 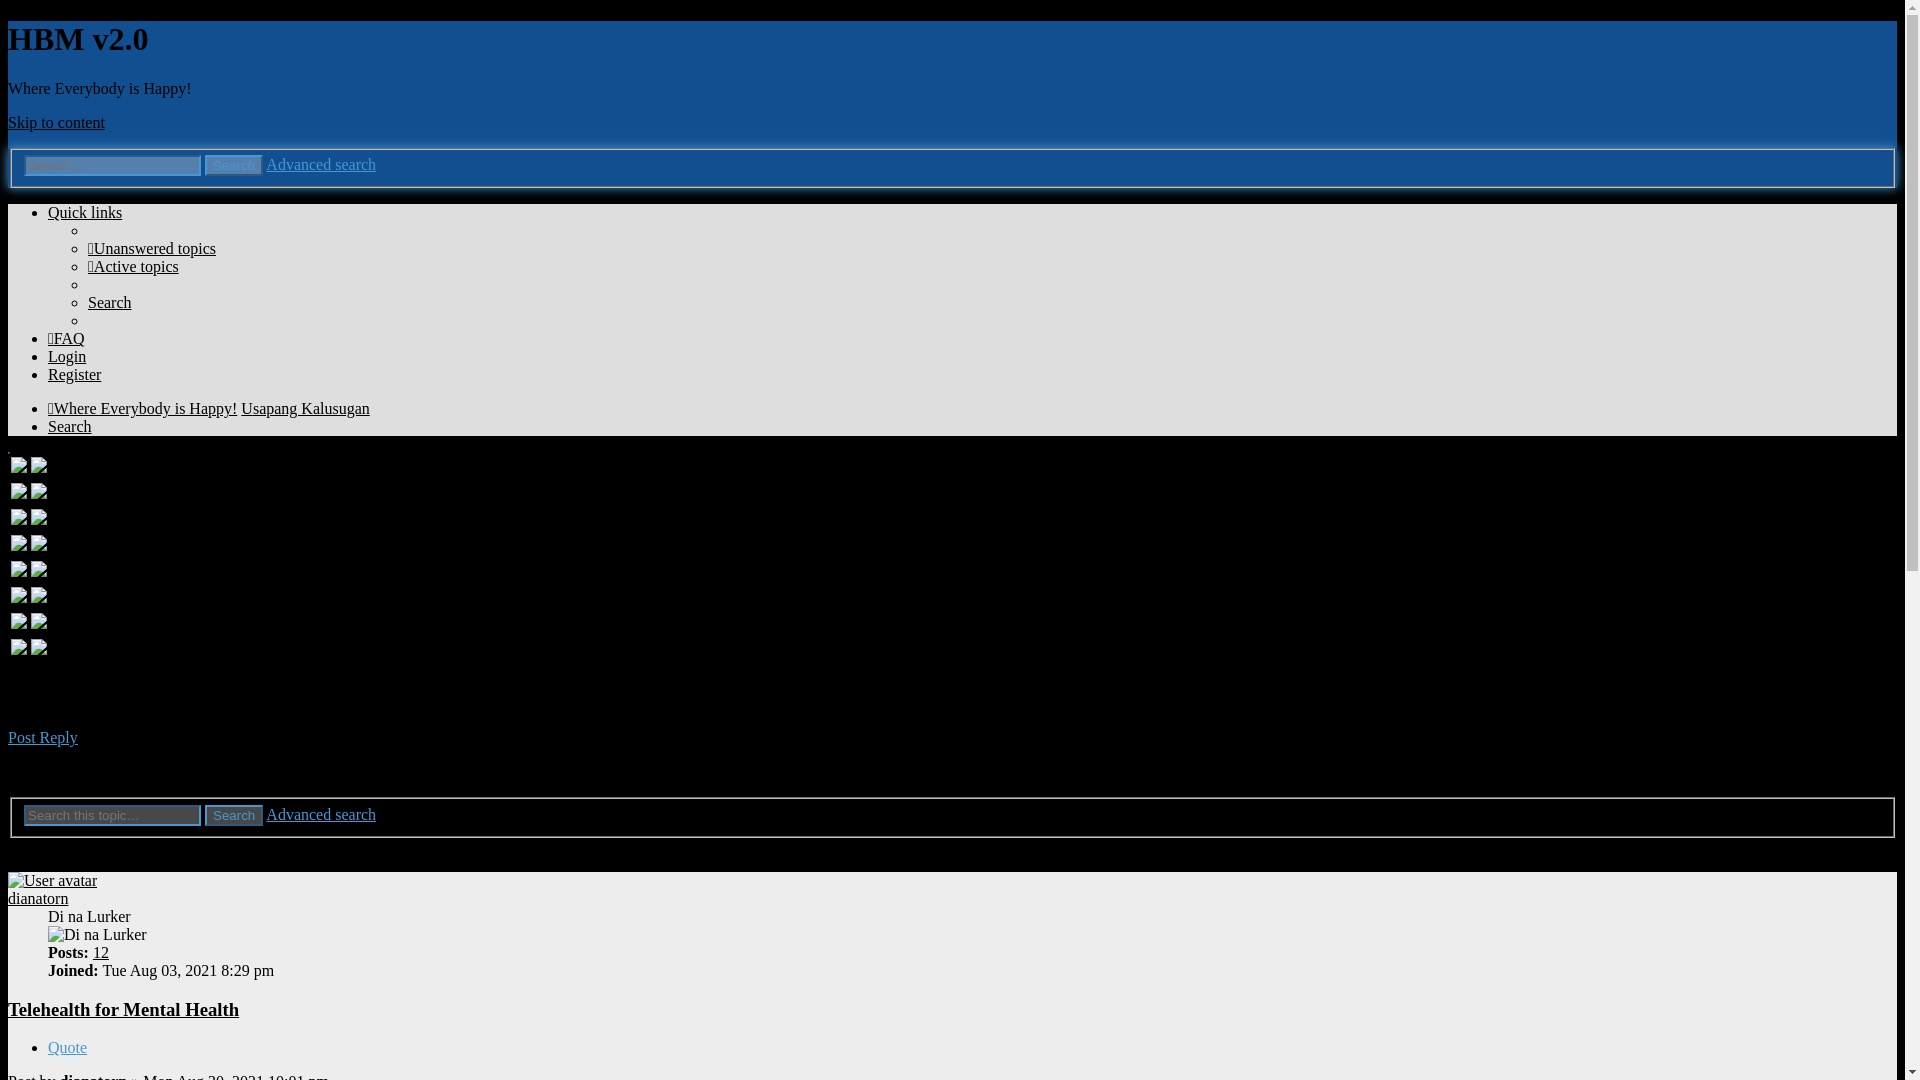 What do you see at coordinates (85, 212) in the screenshot?
I see `Quick links` at bounding box center [85, 212].